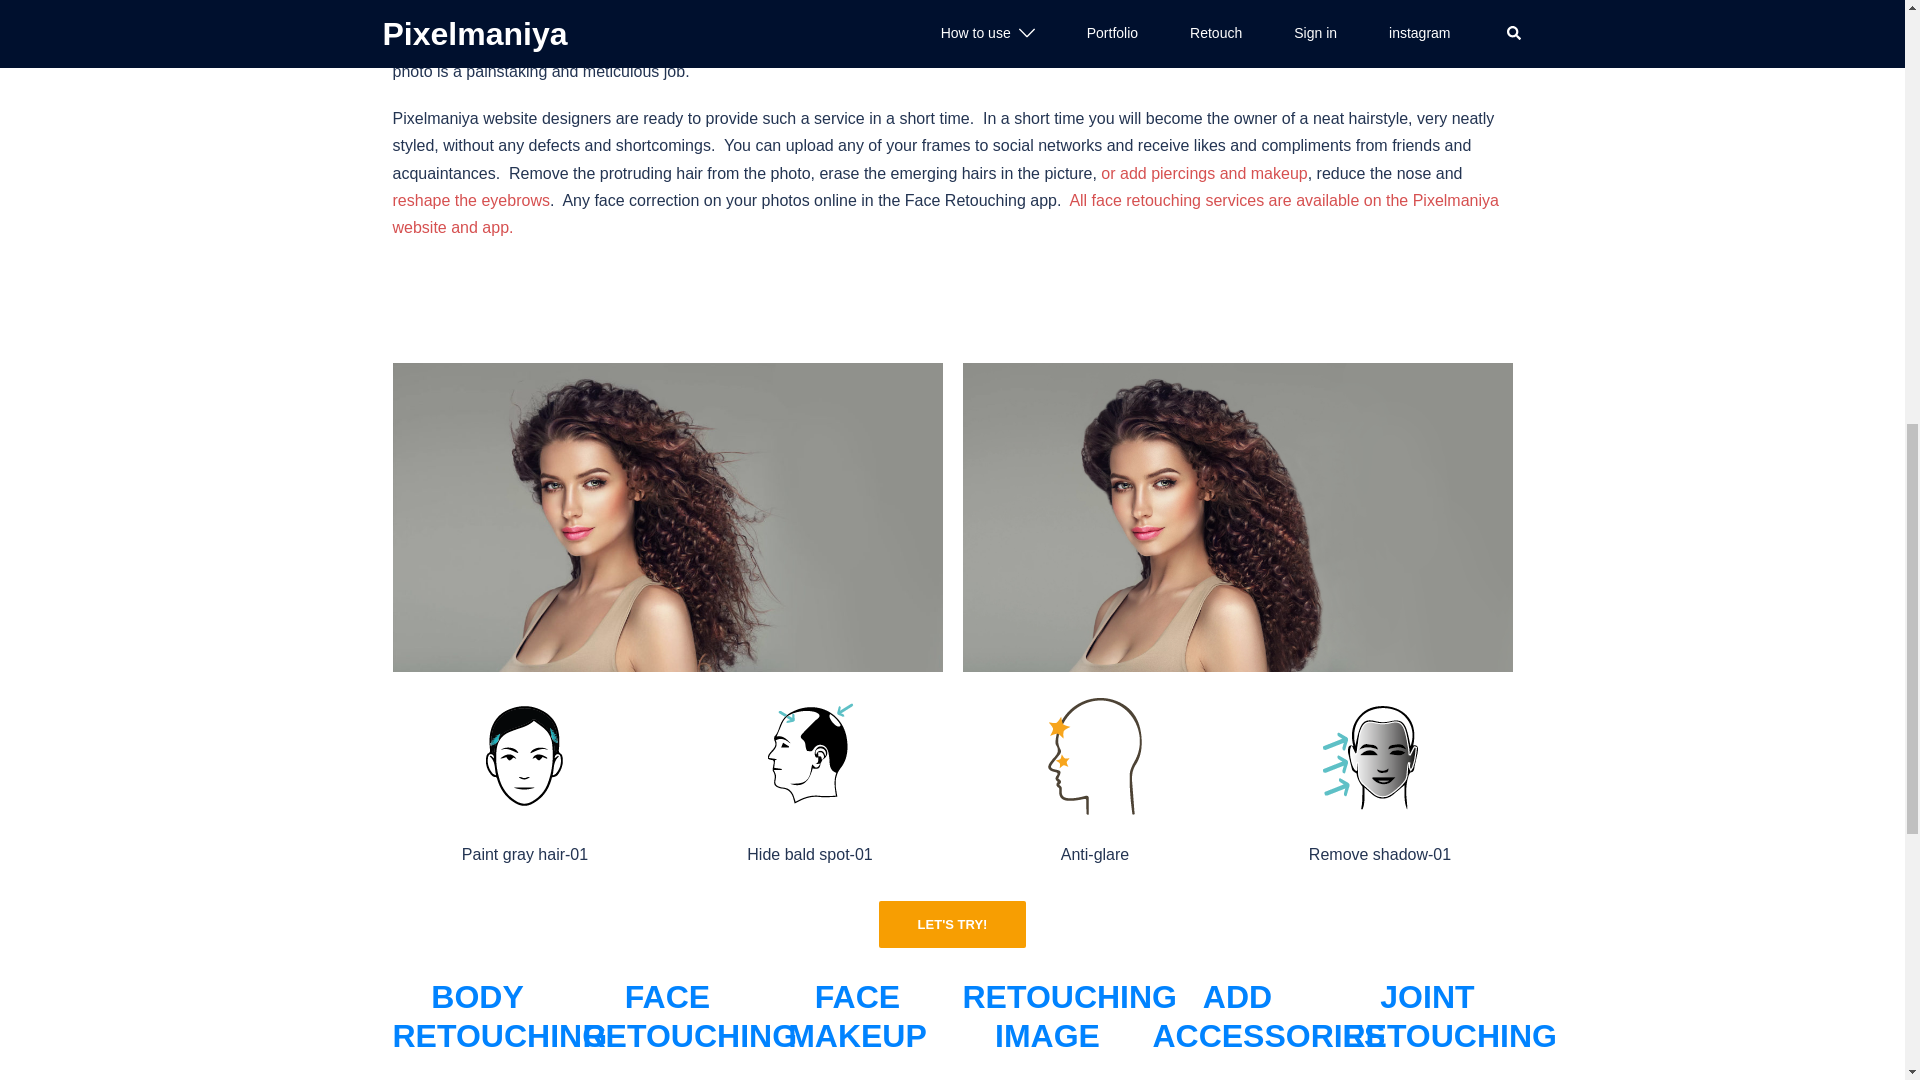 Image resolution: width=1920 pixels, height=1080 pixels. What do you see at coordinates (1427, 1016) in the screenshot?
I see `JOINT RETOUCHING` at bounding box center [1427, 1016].